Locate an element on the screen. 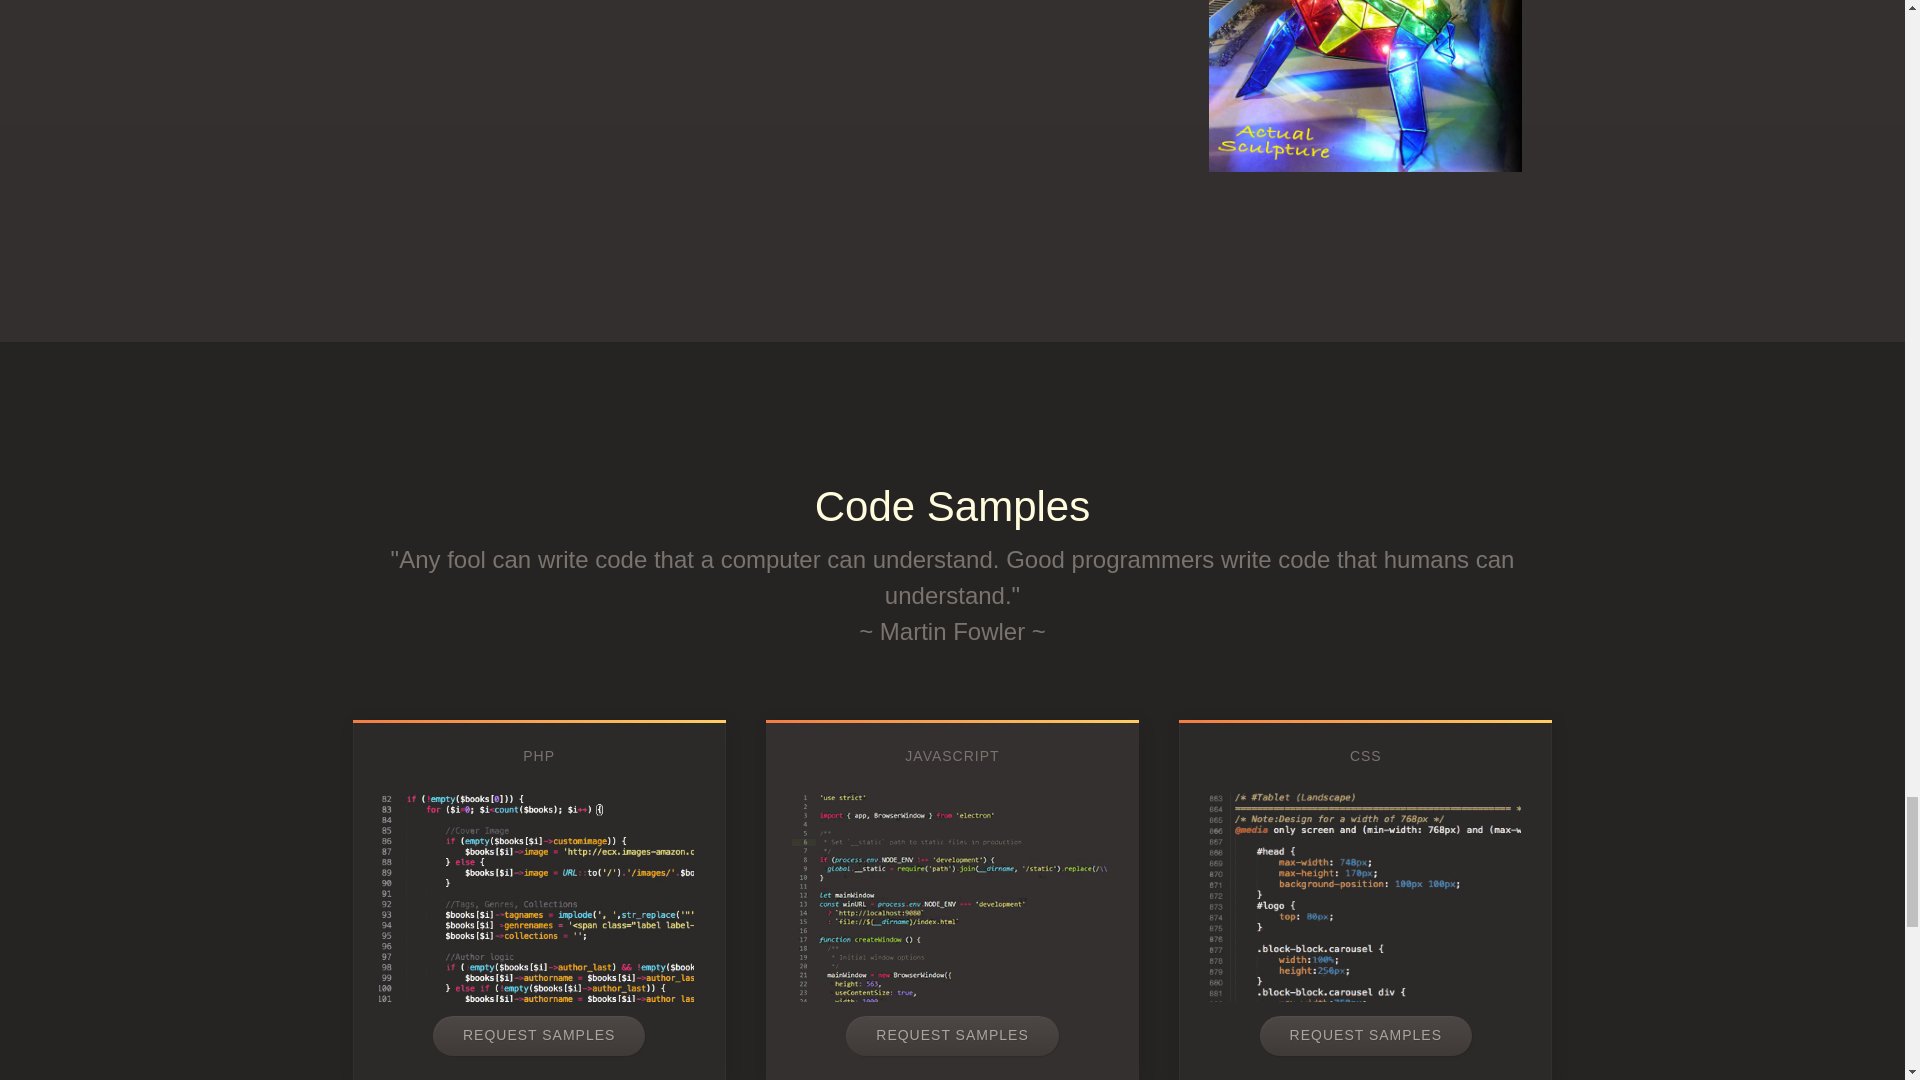 The height and width of the screenshot is (1080, 1920). REQUEST SAMPLES is located at coordinates (539, 1036).